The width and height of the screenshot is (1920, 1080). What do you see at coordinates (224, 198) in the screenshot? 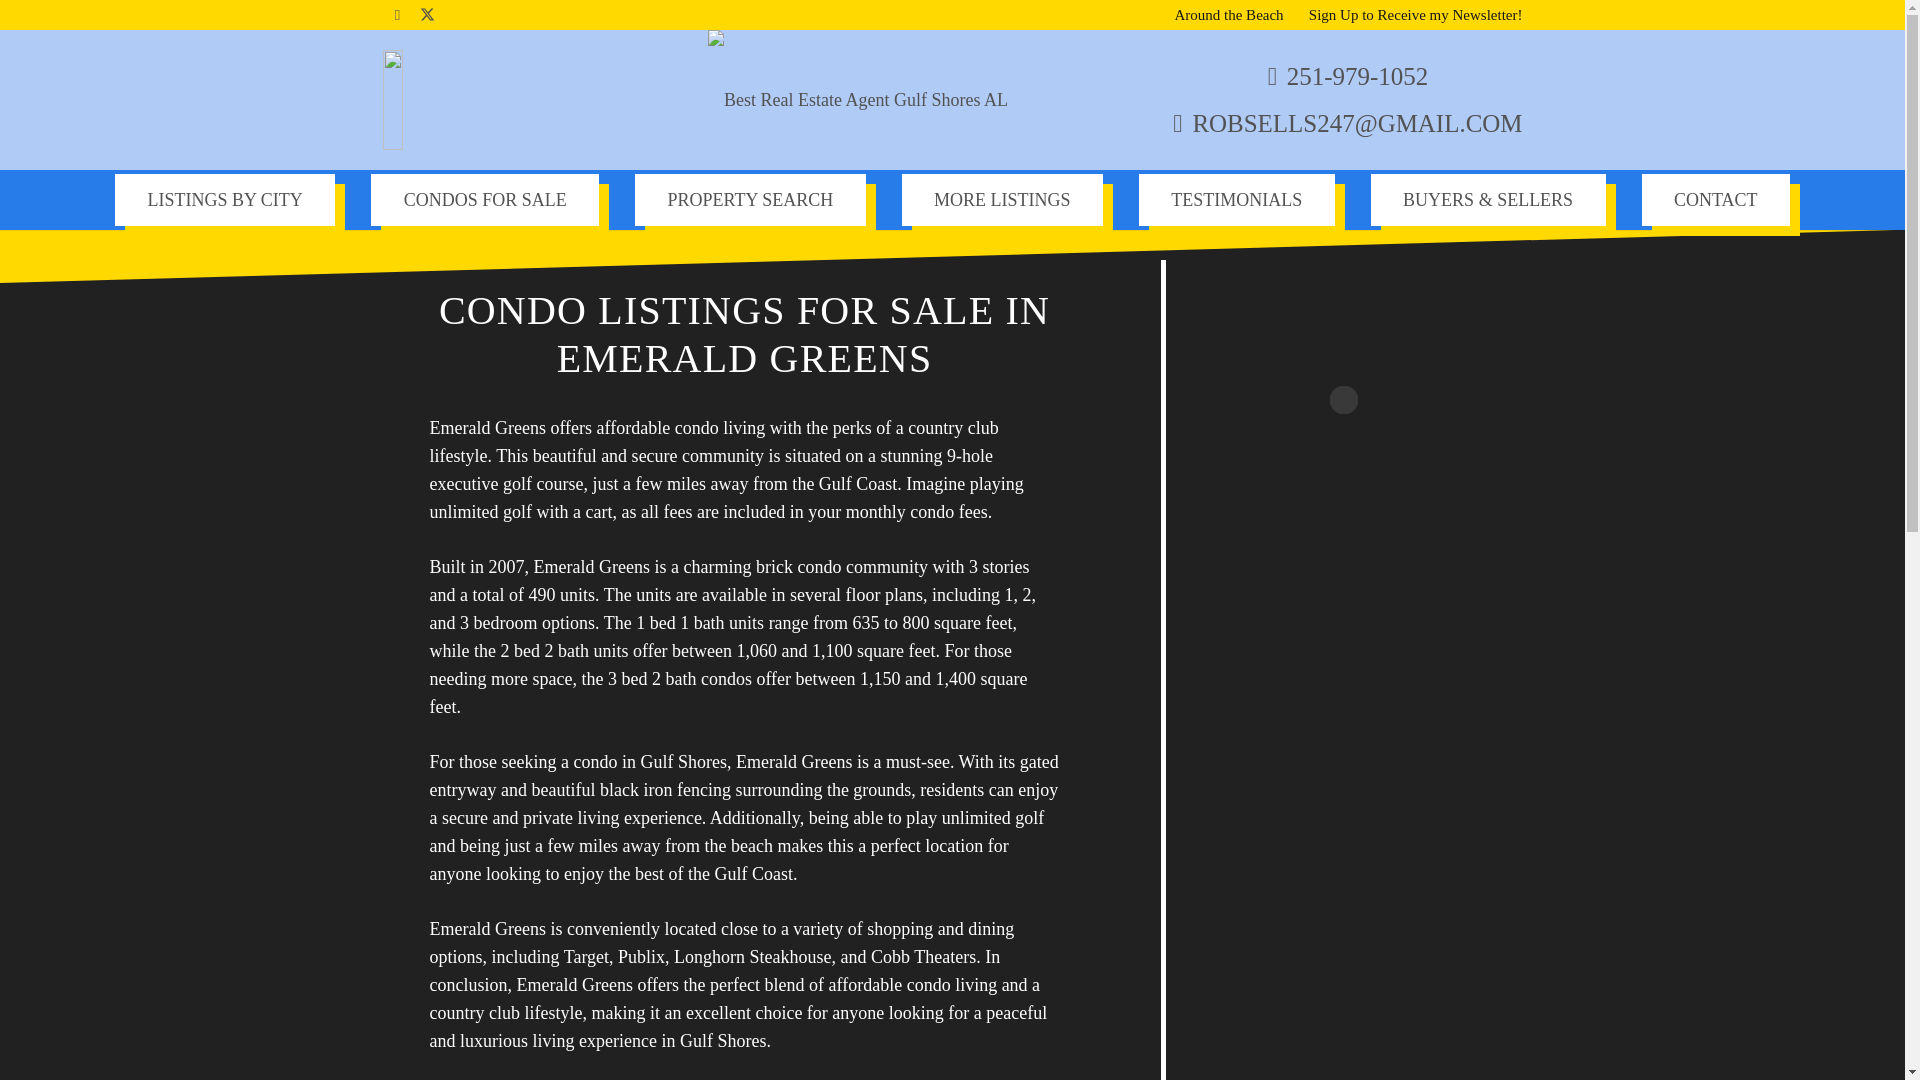
I see `LISTINGS BY CITY` at bounding box center [224, 198].